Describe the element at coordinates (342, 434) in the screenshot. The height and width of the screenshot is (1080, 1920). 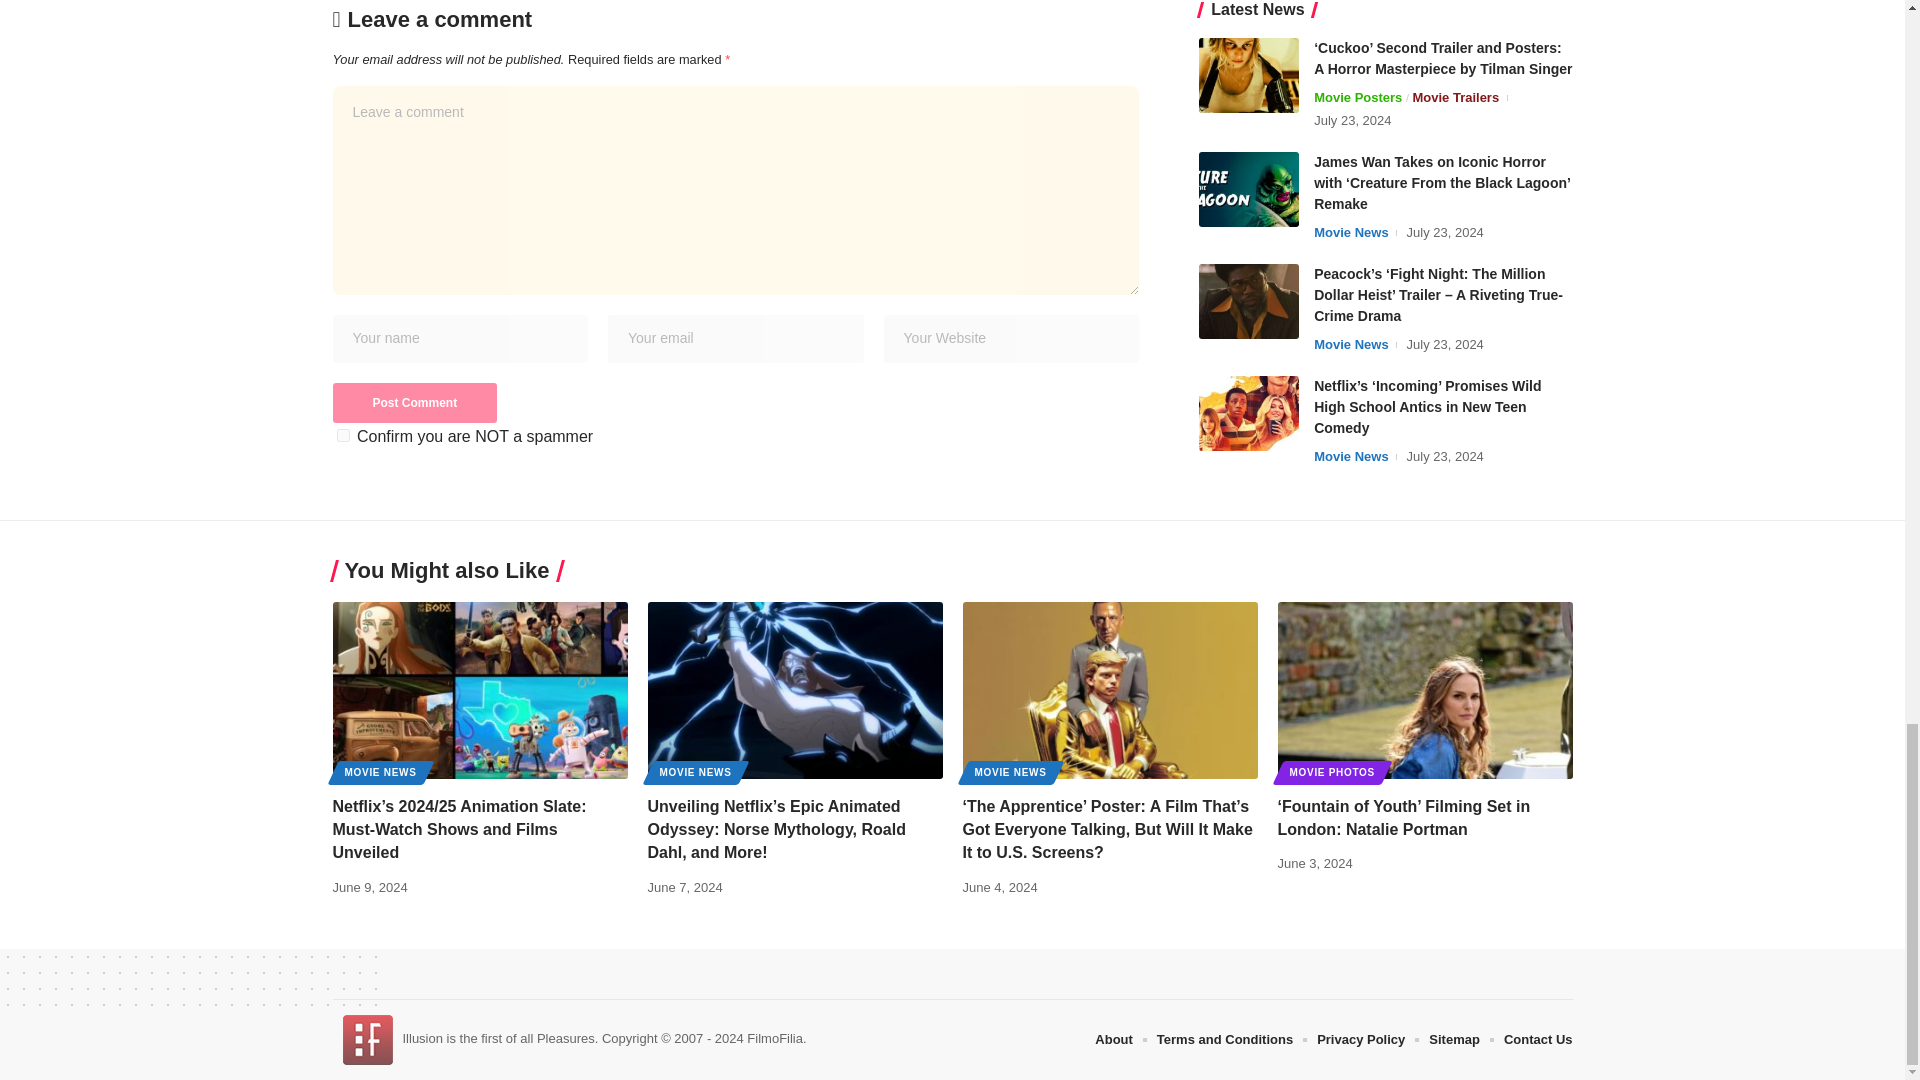
I see `on` at that location.